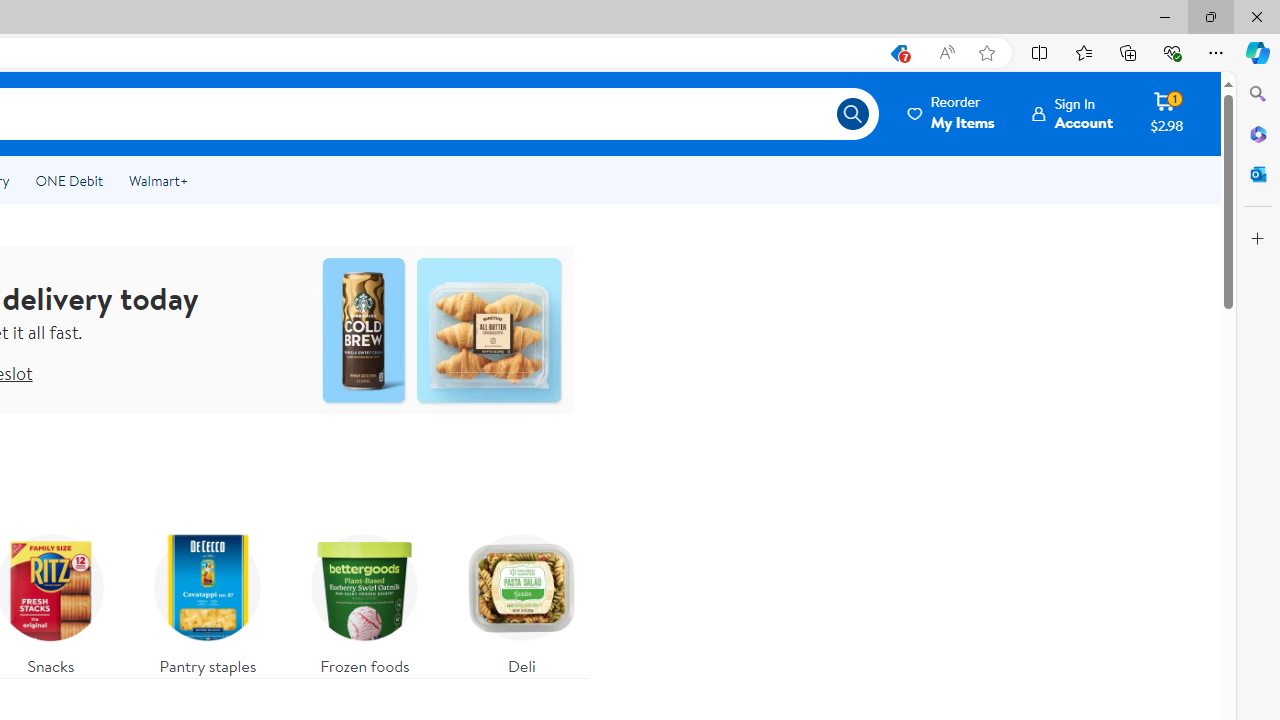  Describe the element at coordinates (158, 180) in the screenshot. I see `Walmart+` at that location.